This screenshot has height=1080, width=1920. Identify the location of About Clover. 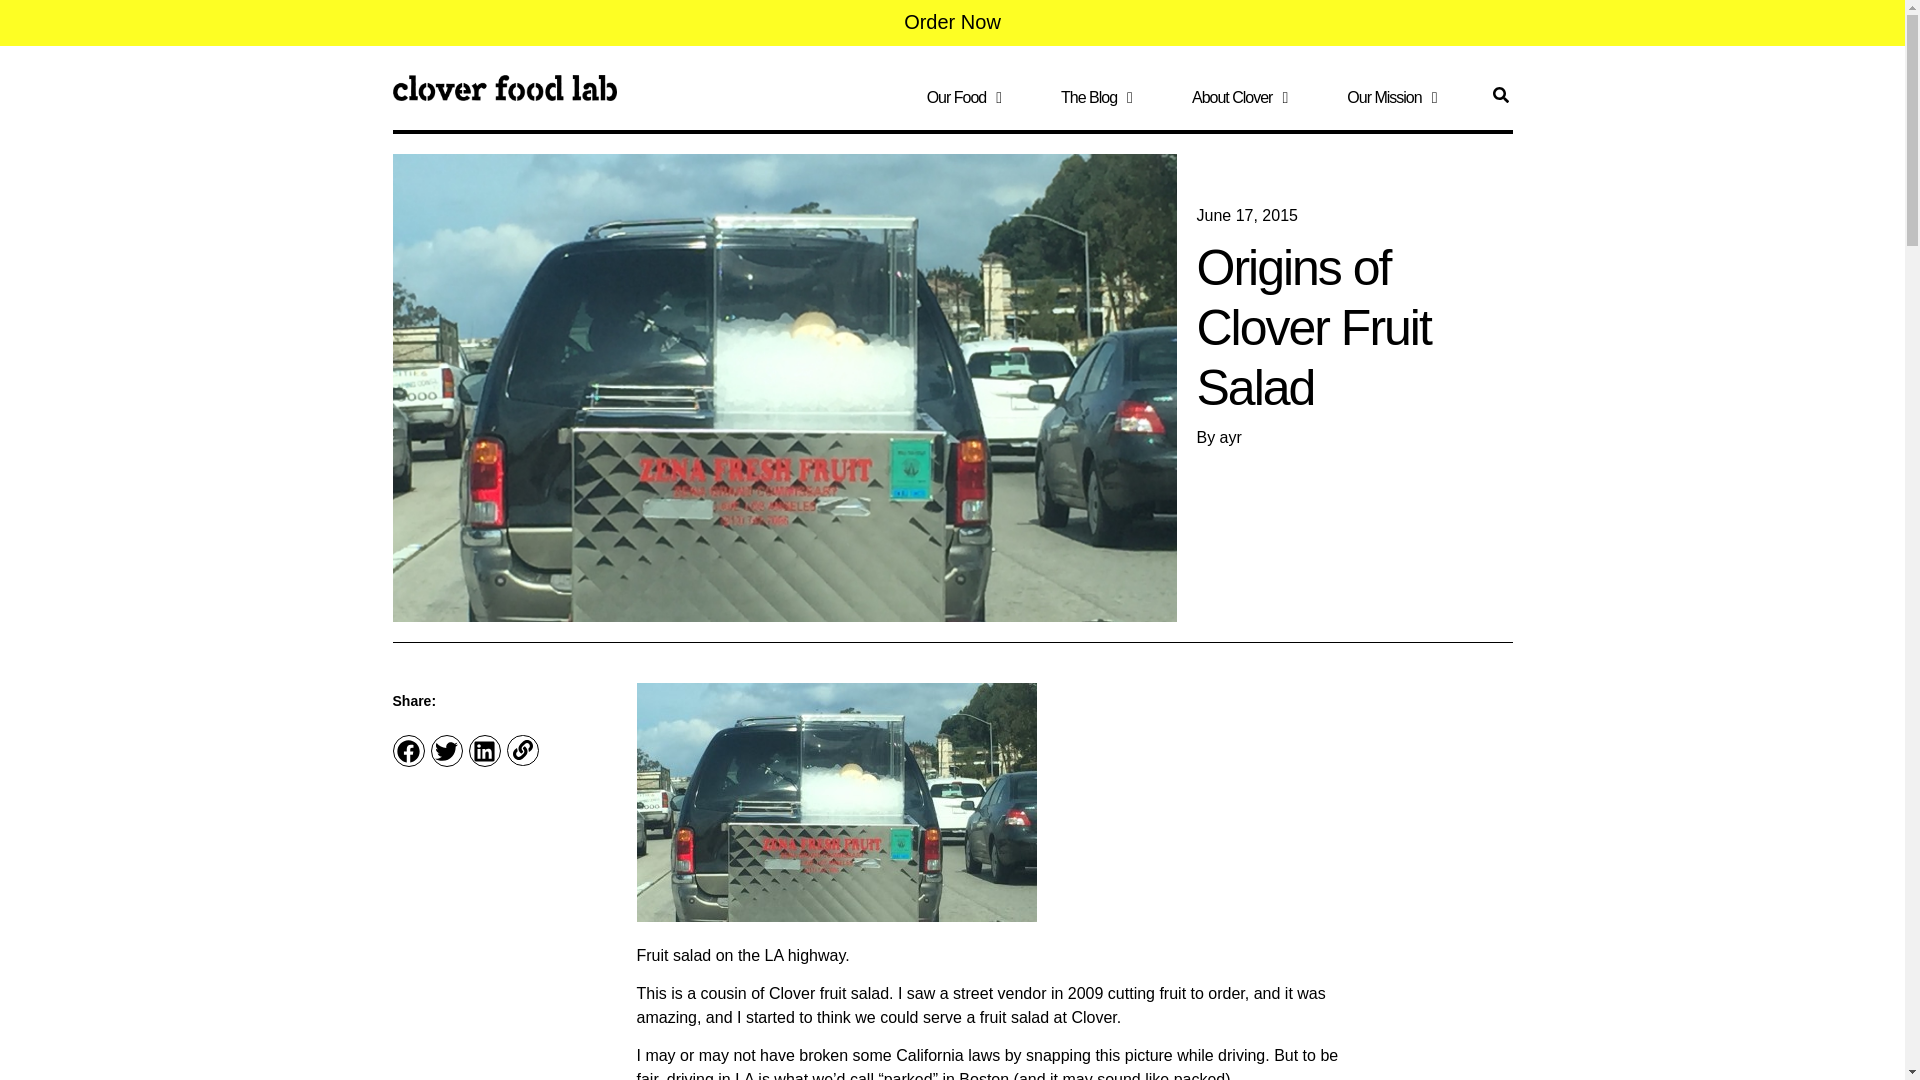
(1239, 102).